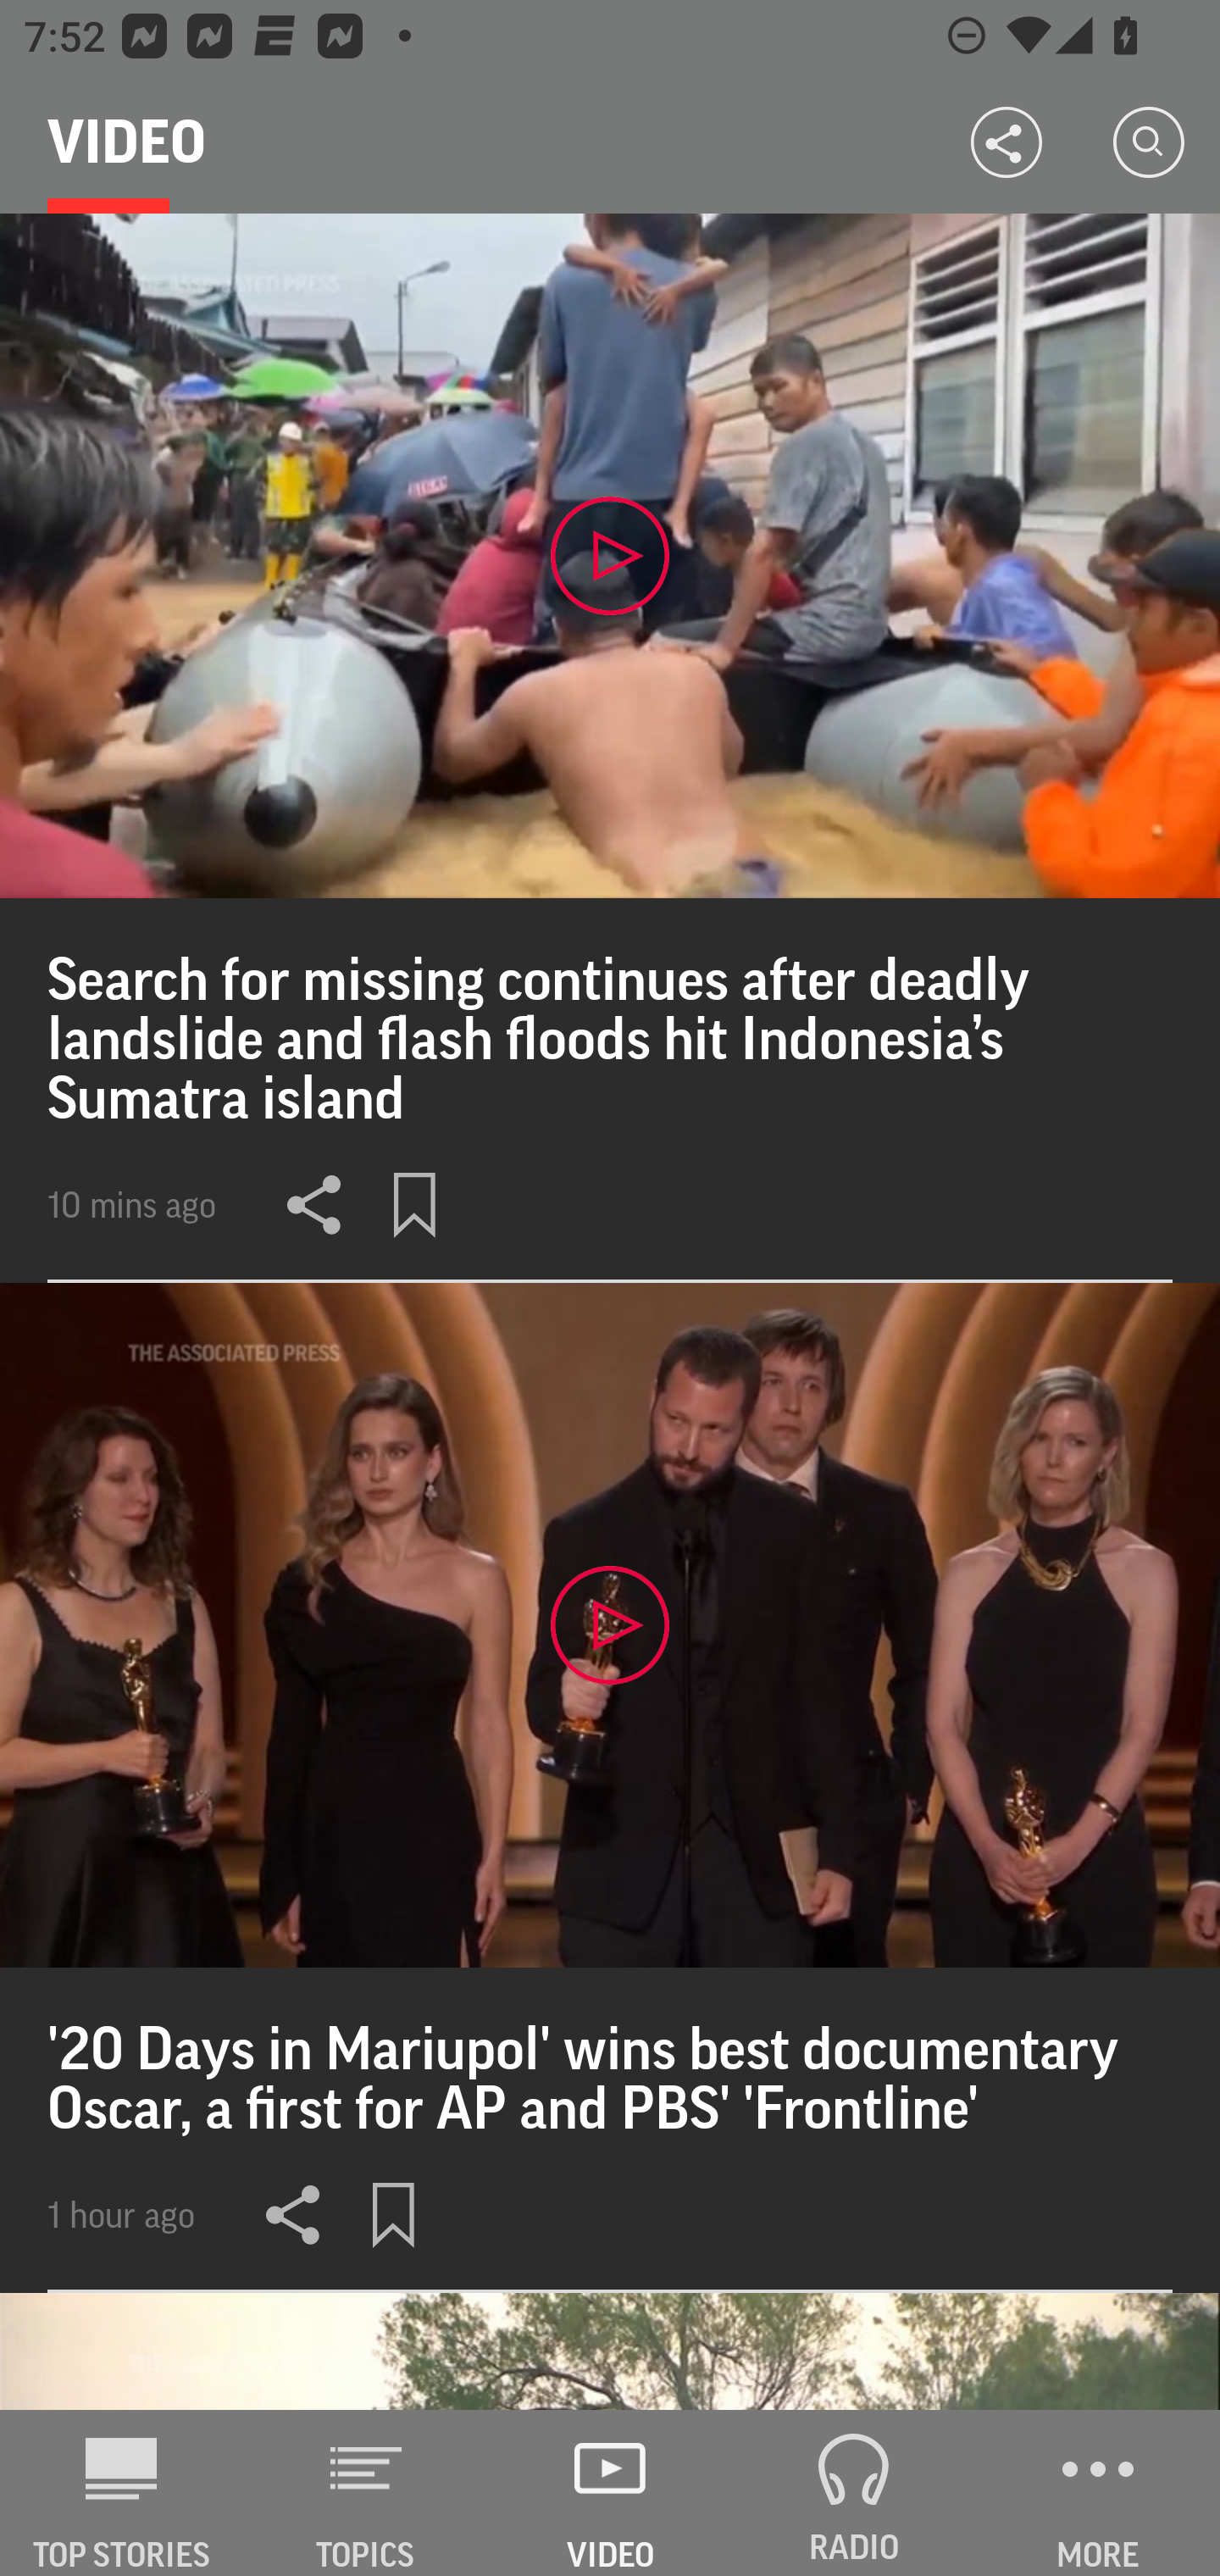 The image size is (1220, 2576). I want to click on MORE, so click(1098, 2493).